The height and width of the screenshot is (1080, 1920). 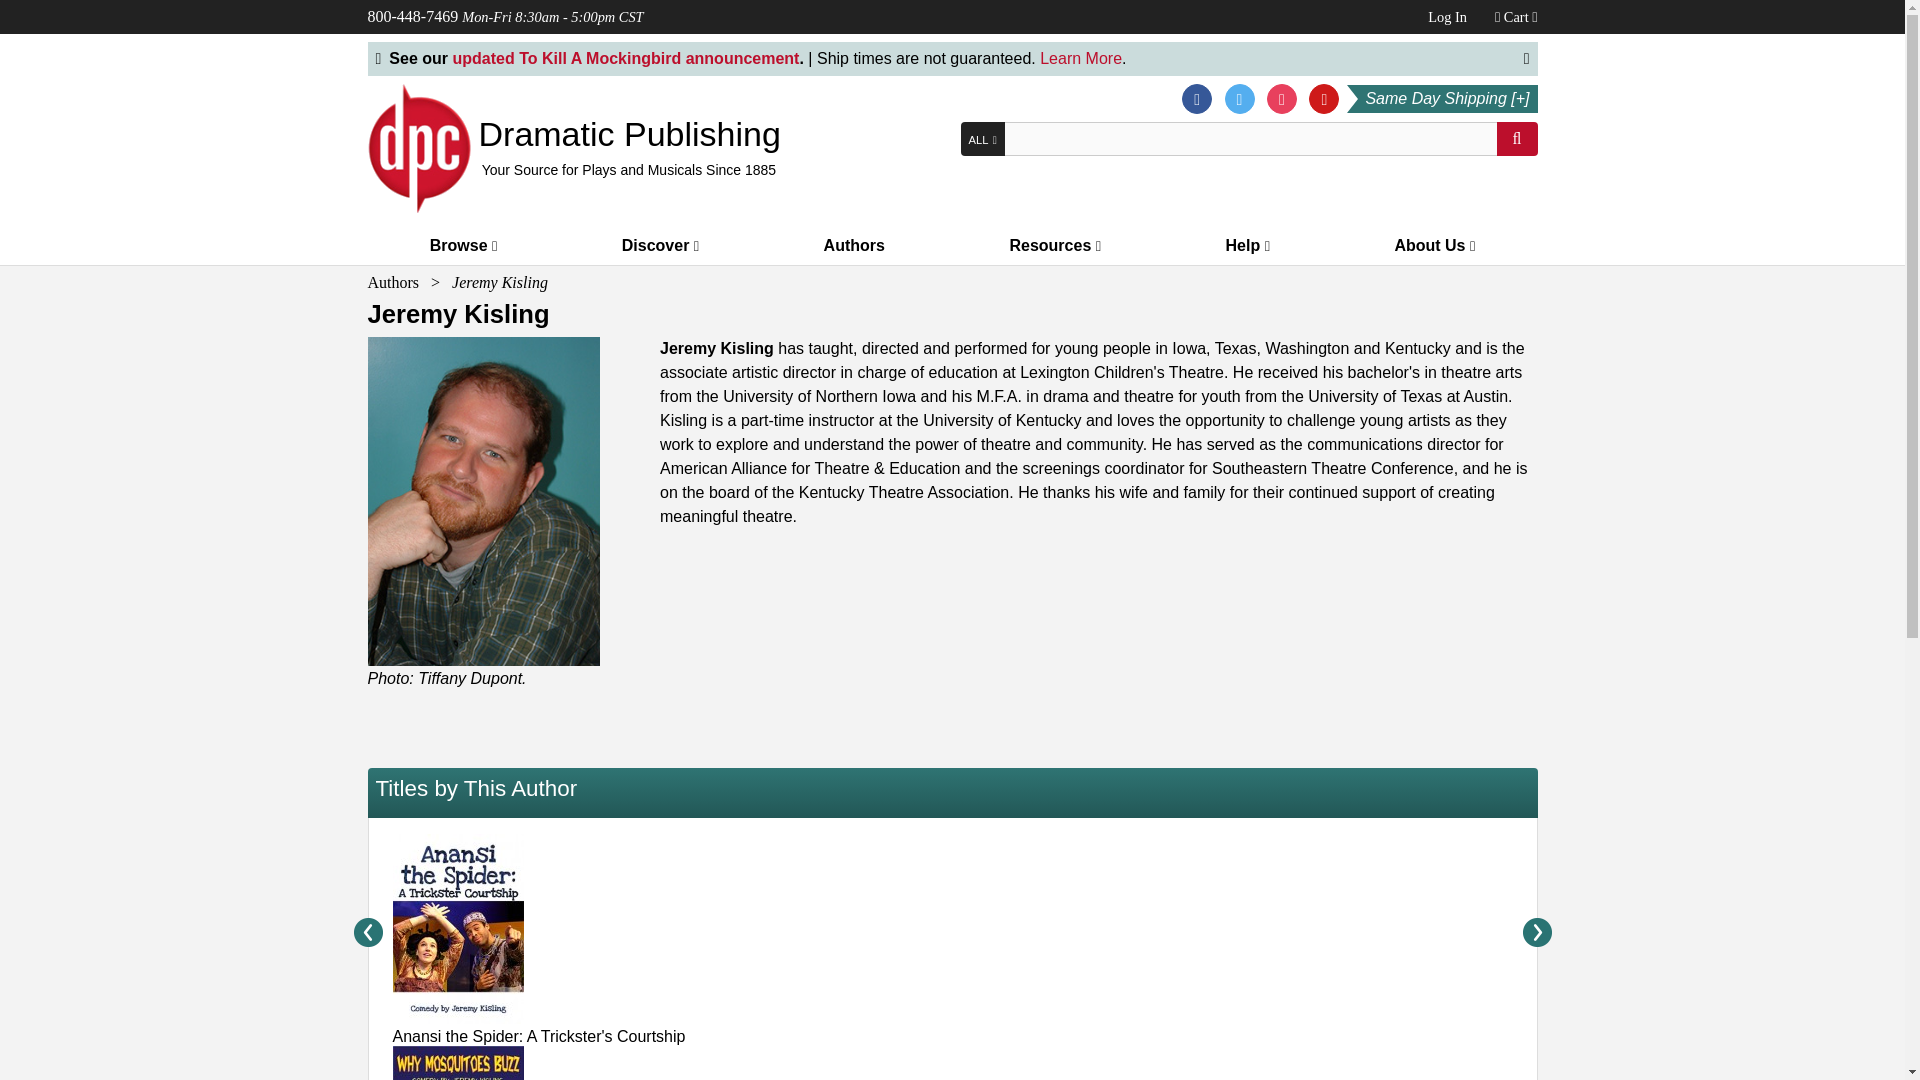 What do you see at coordinates (624, 58) in the screenshot?
I see `updated To Kill A Mockingbird announcement` at bounding box center [624, 58].